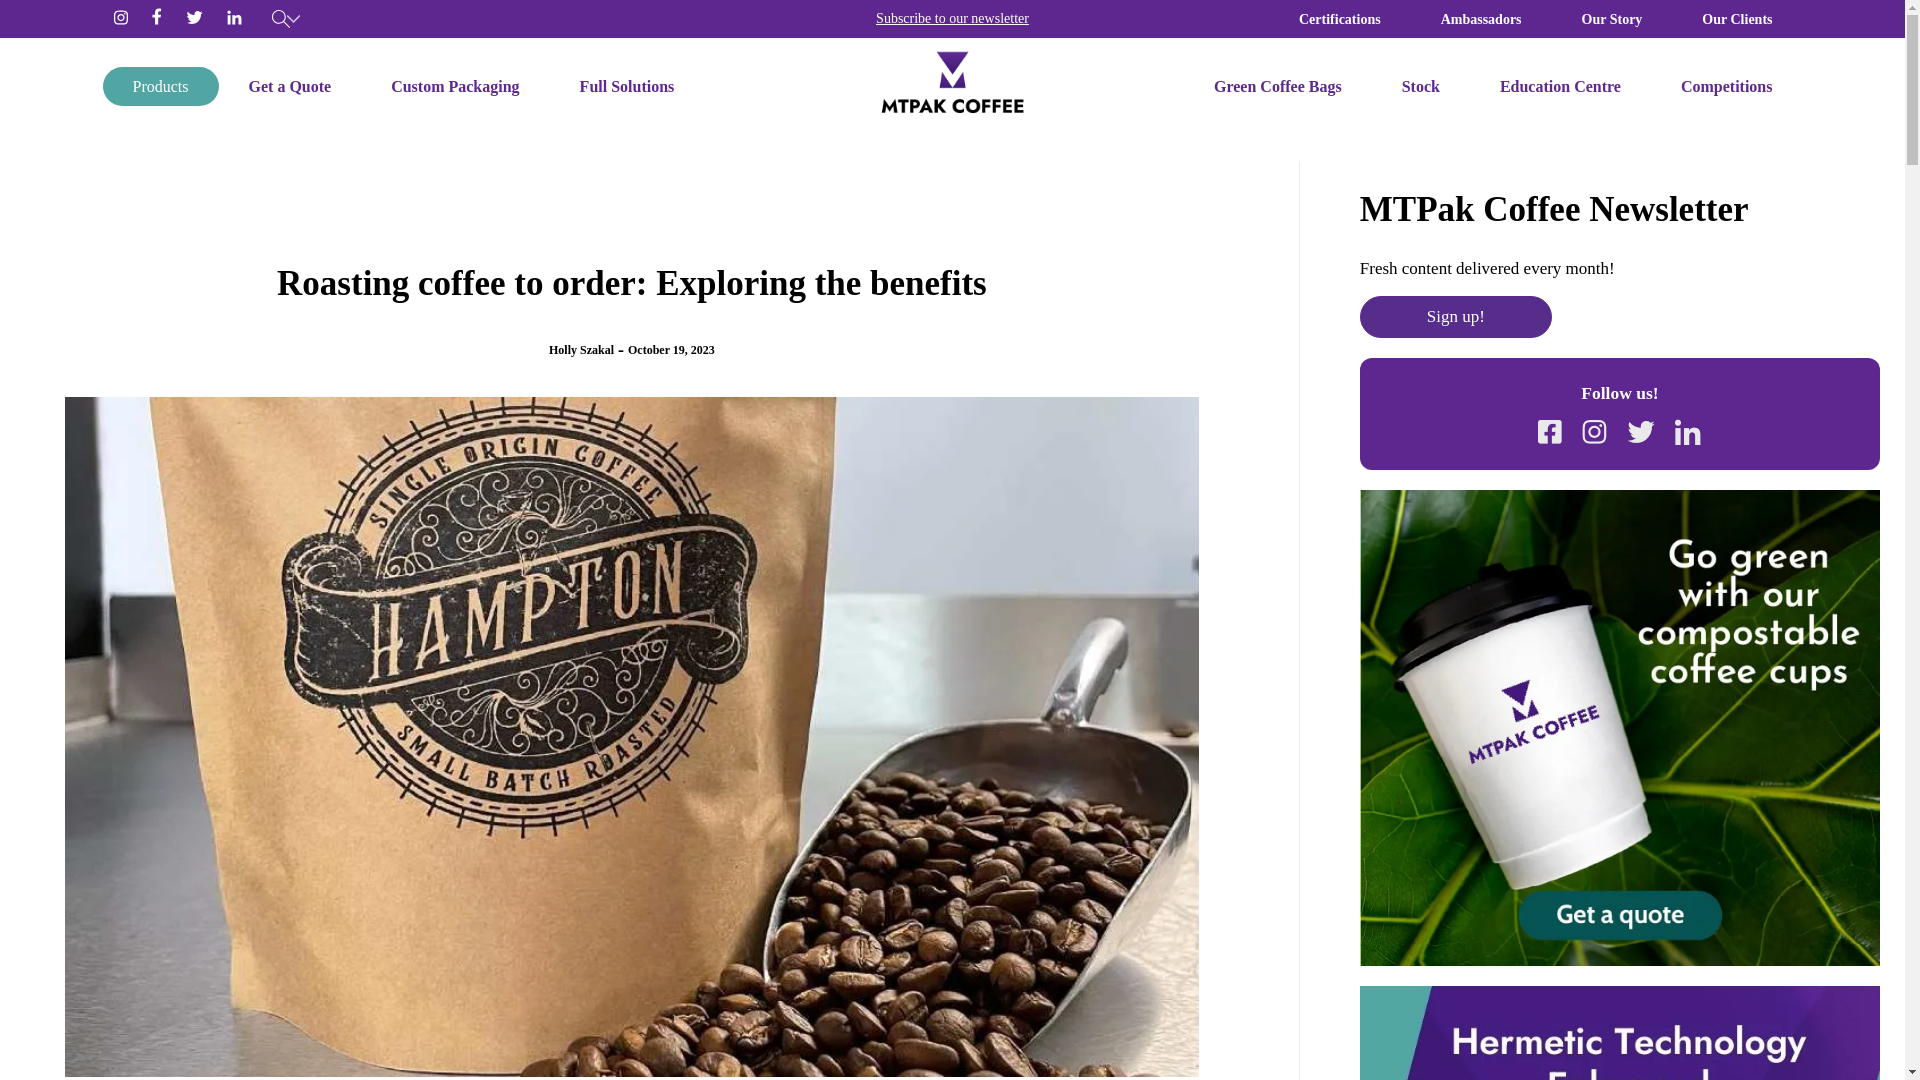 The height and width of the screenshot is (1080, 1920). What do you see at coordinates (1612, 19) in the screenshot?
I see `Our Story` at bounding box center [1612, 19].